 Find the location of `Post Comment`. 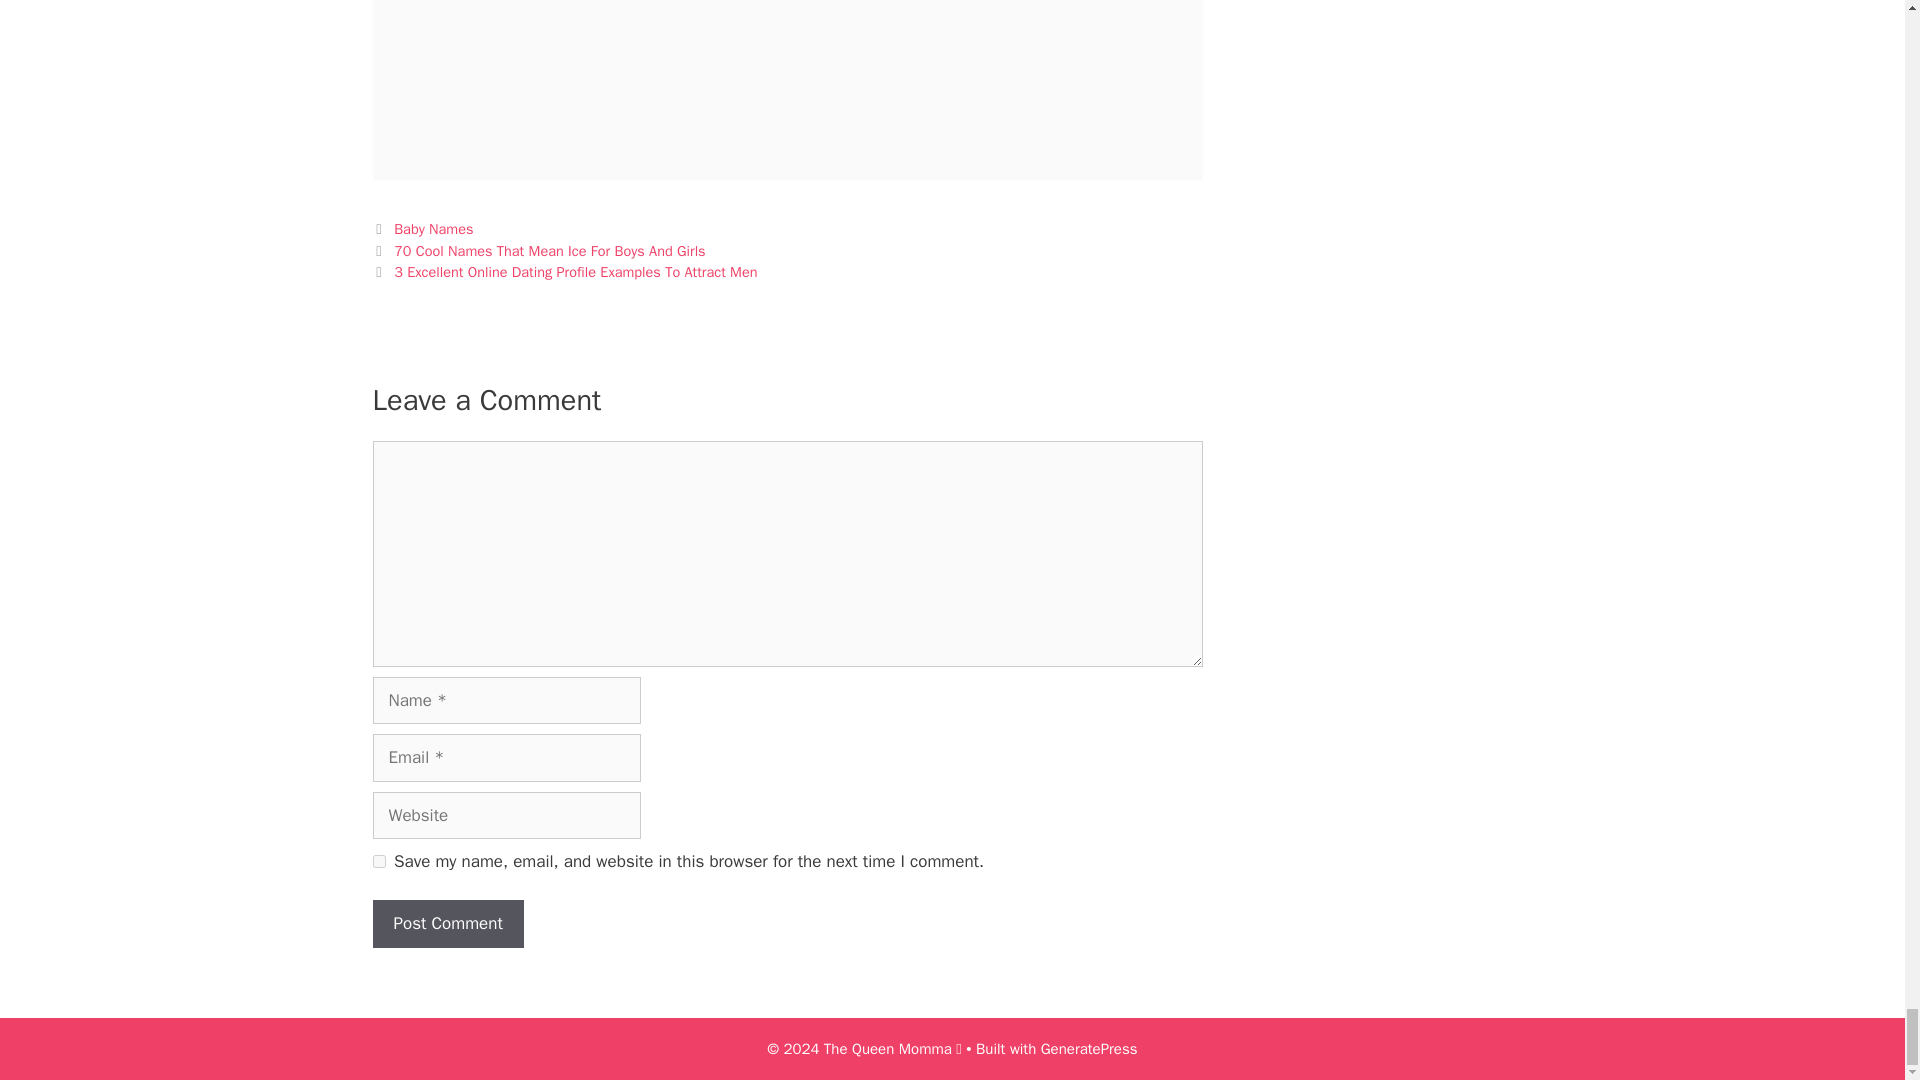

Post Comment is located at coordinates (447, 924).